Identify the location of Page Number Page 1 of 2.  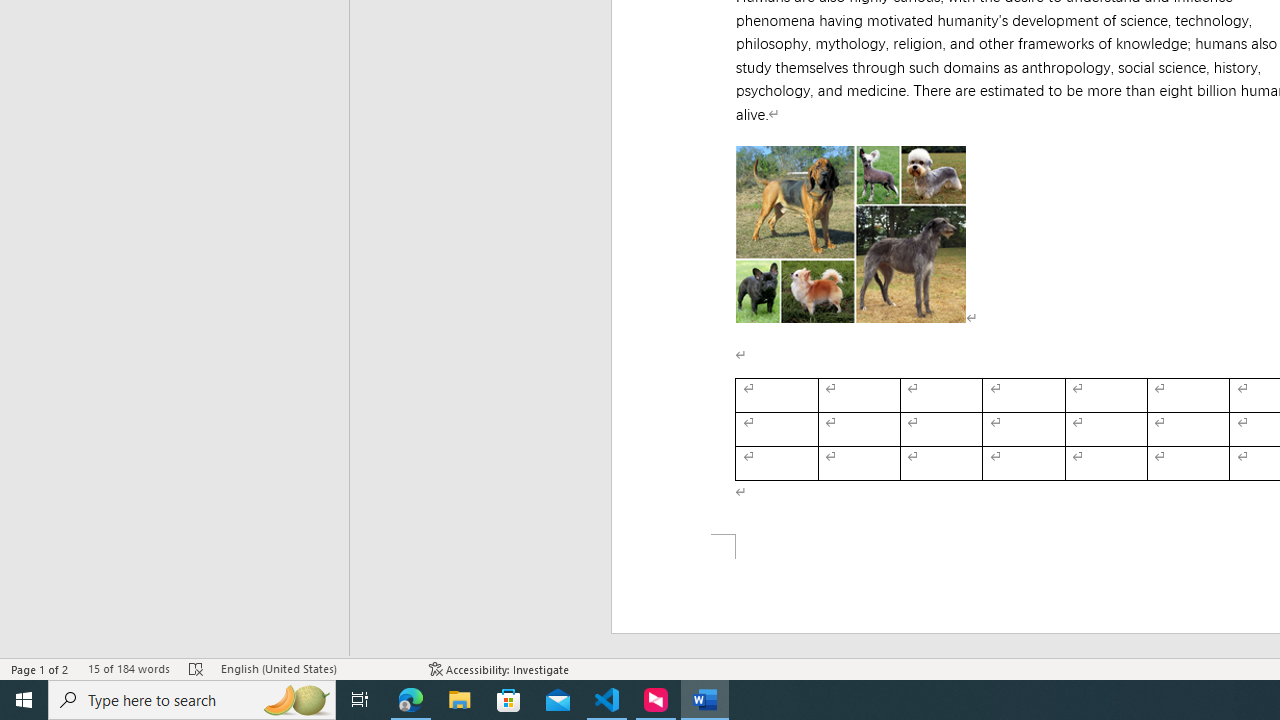
(40, 668).